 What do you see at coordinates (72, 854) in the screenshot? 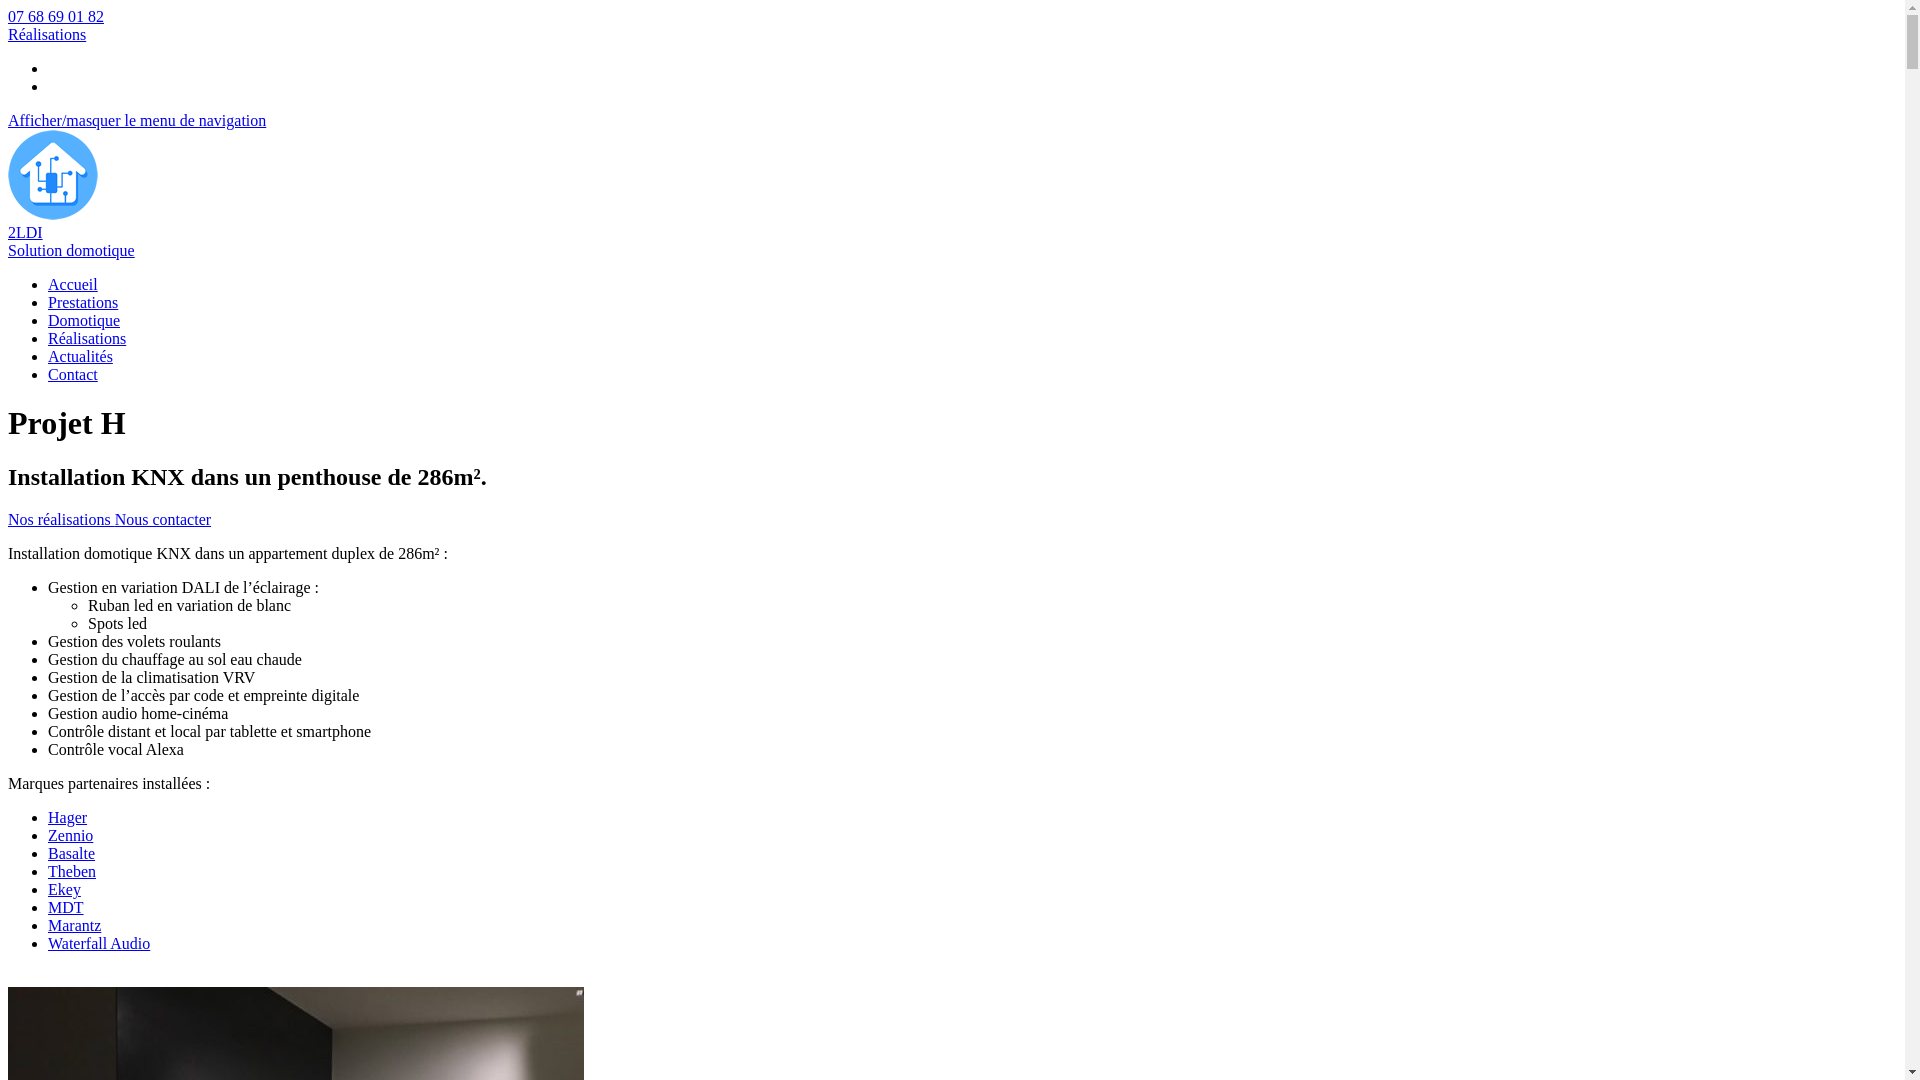
I see `Basalte` at bounding box center [72, 854].